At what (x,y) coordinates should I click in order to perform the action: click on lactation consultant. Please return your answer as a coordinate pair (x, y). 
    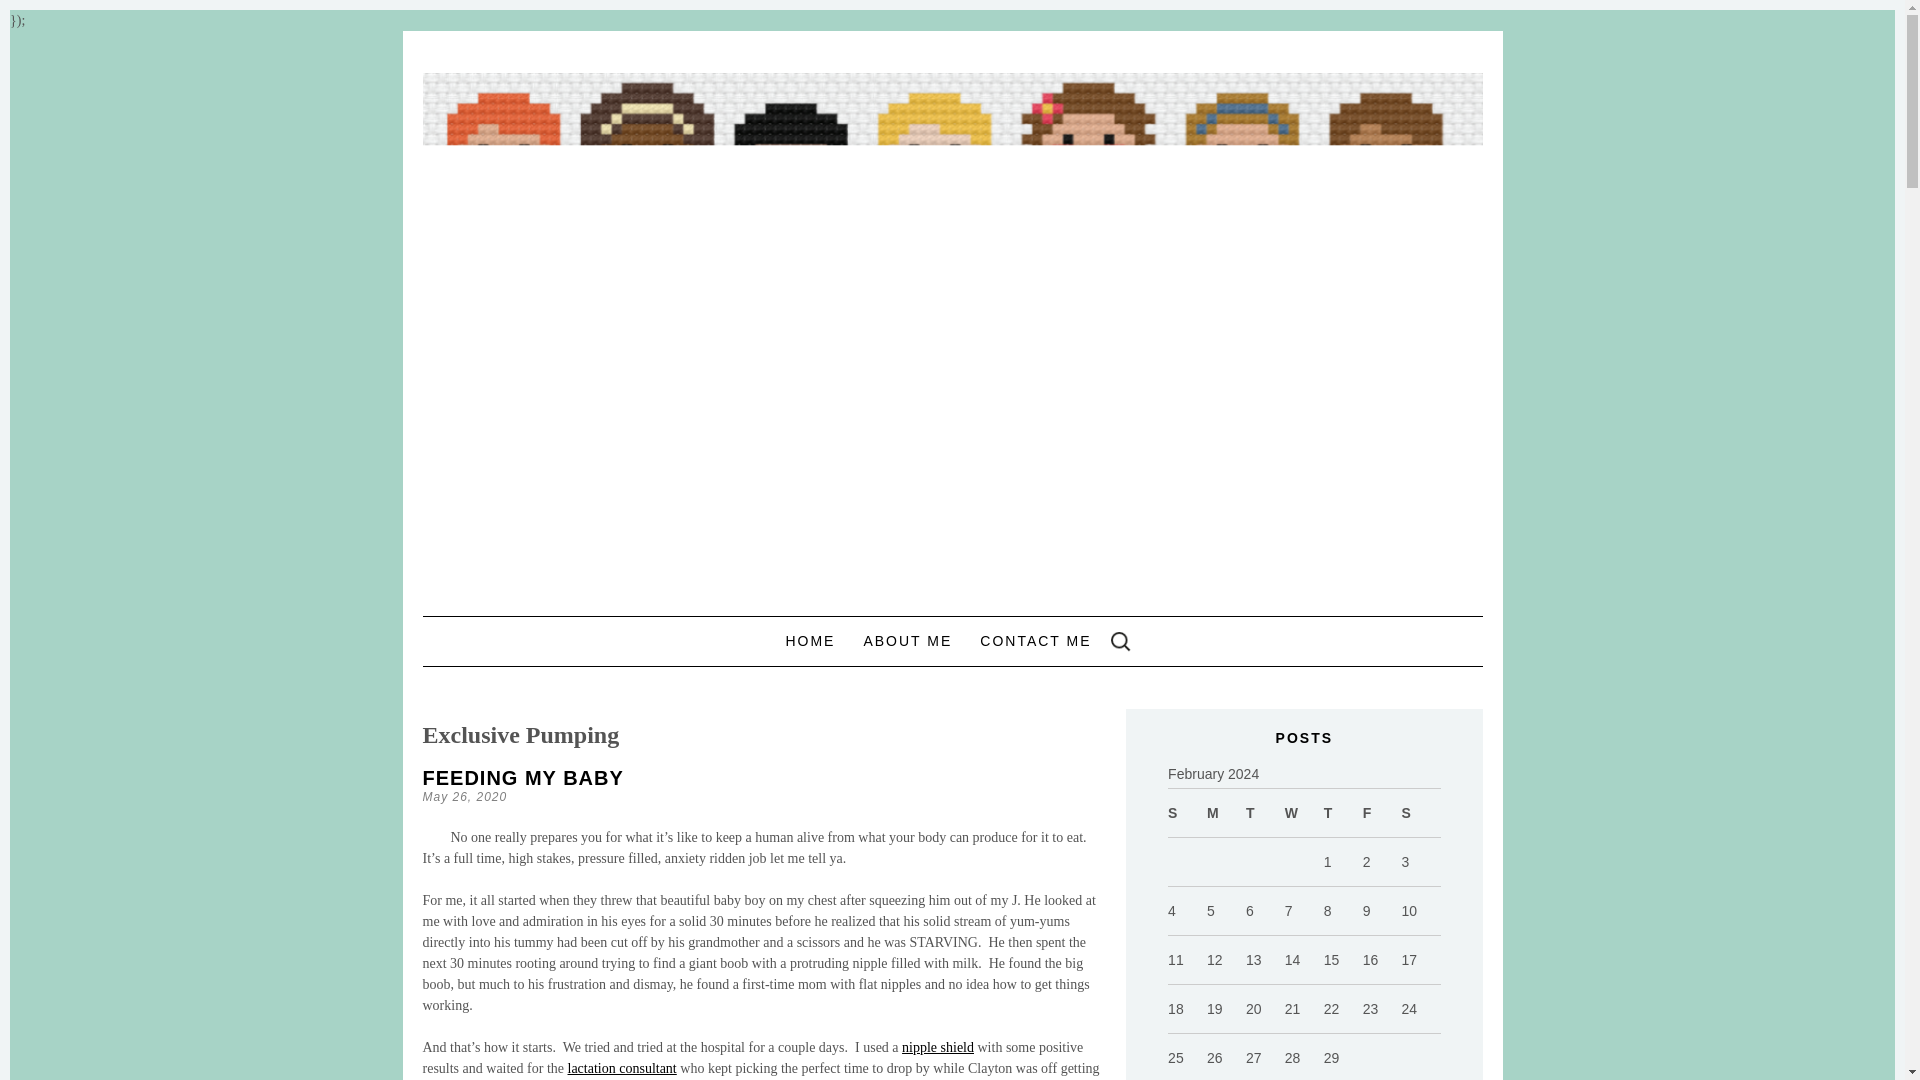
    Looking at the image, I should click on (622, 1068).